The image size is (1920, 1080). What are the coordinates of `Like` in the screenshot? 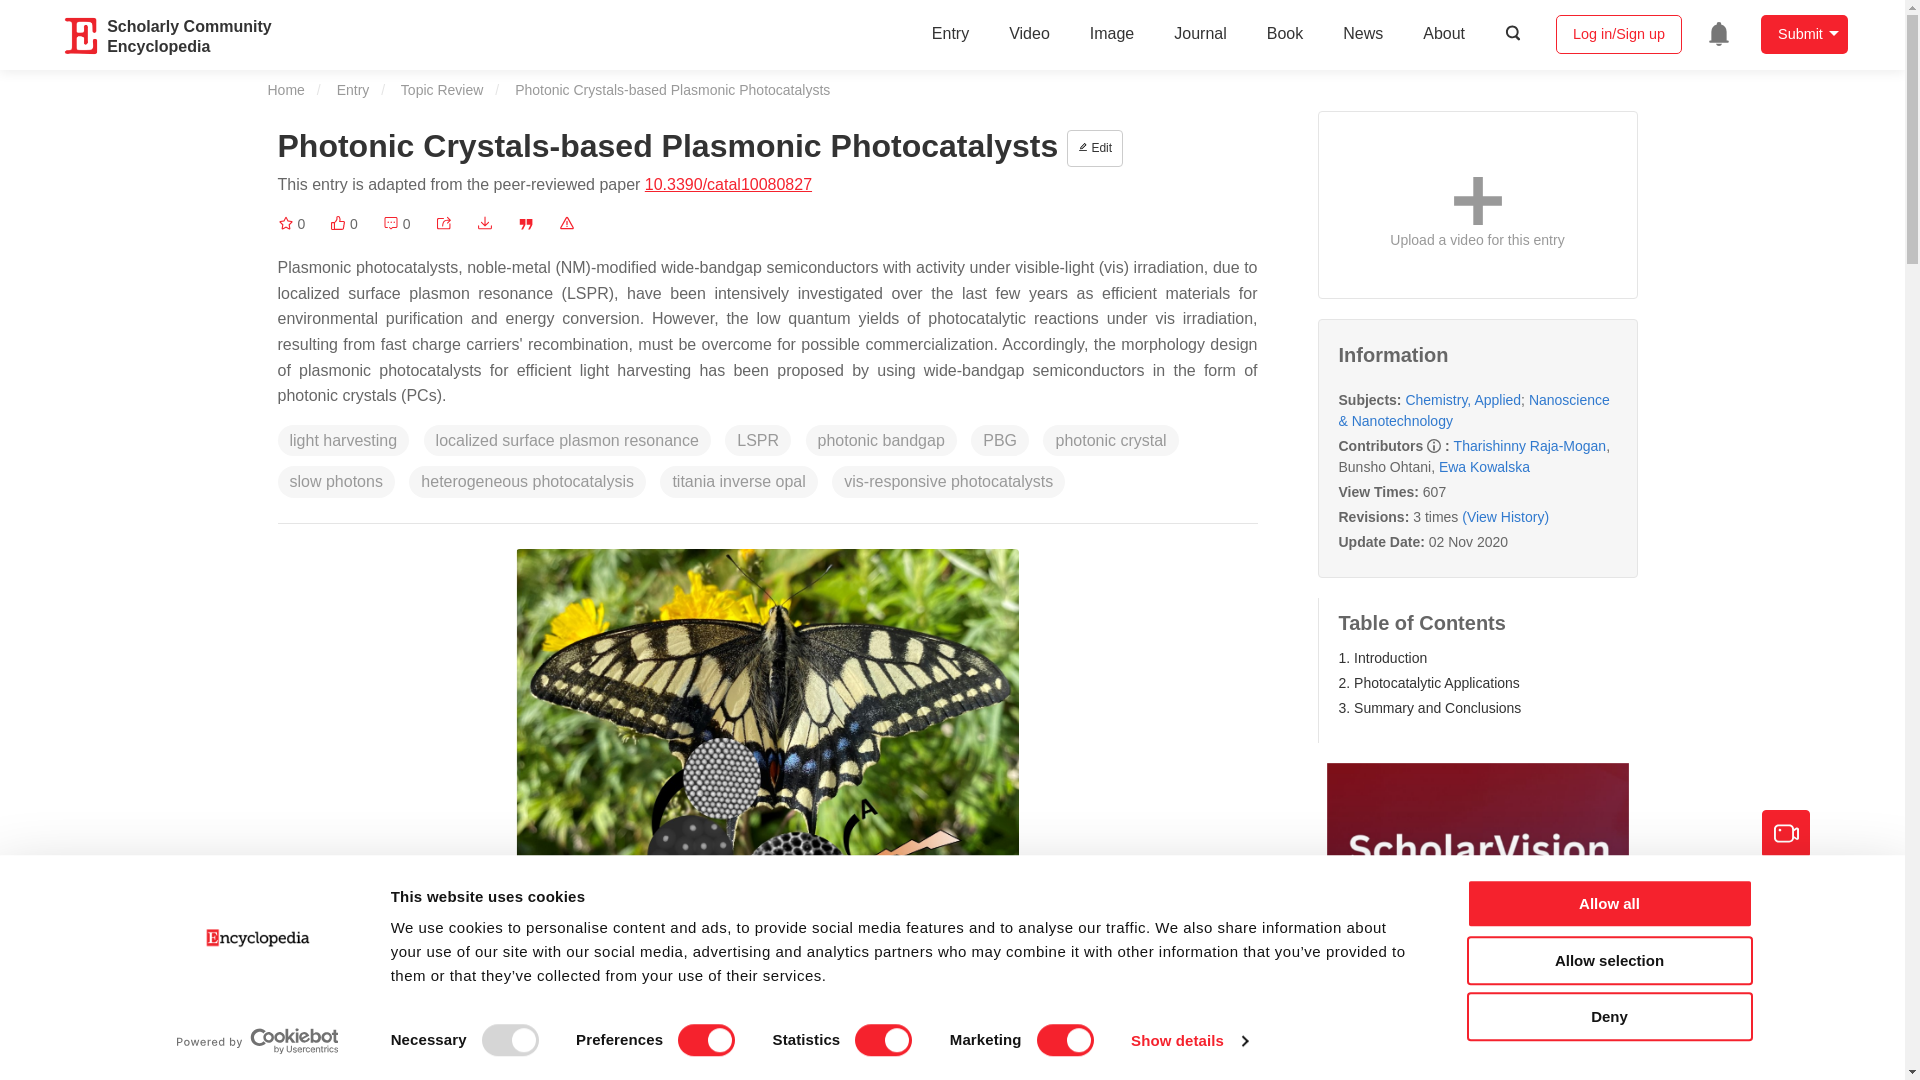 It's located at (344, 224).